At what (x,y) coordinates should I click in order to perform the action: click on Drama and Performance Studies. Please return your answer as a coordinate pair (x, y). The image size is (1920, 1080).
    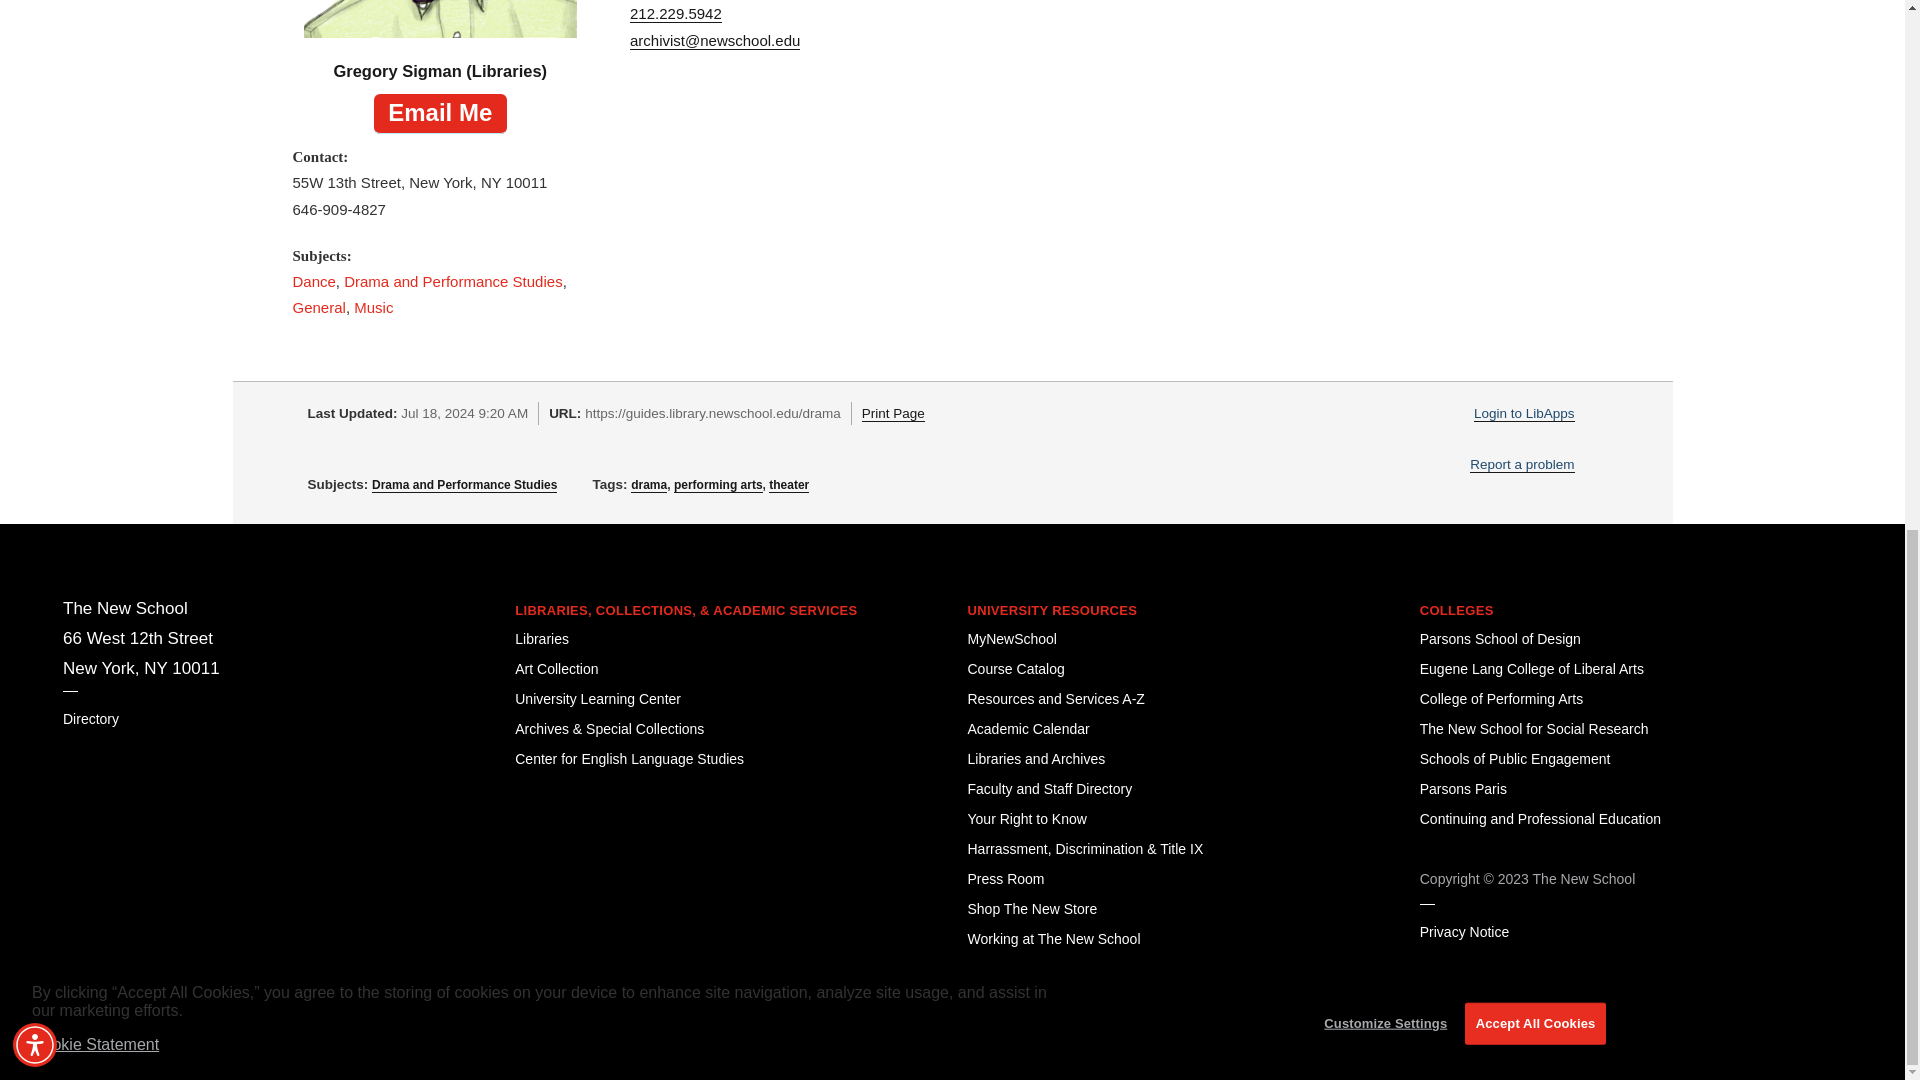
    Looking at the image, I should click on (452, 282).